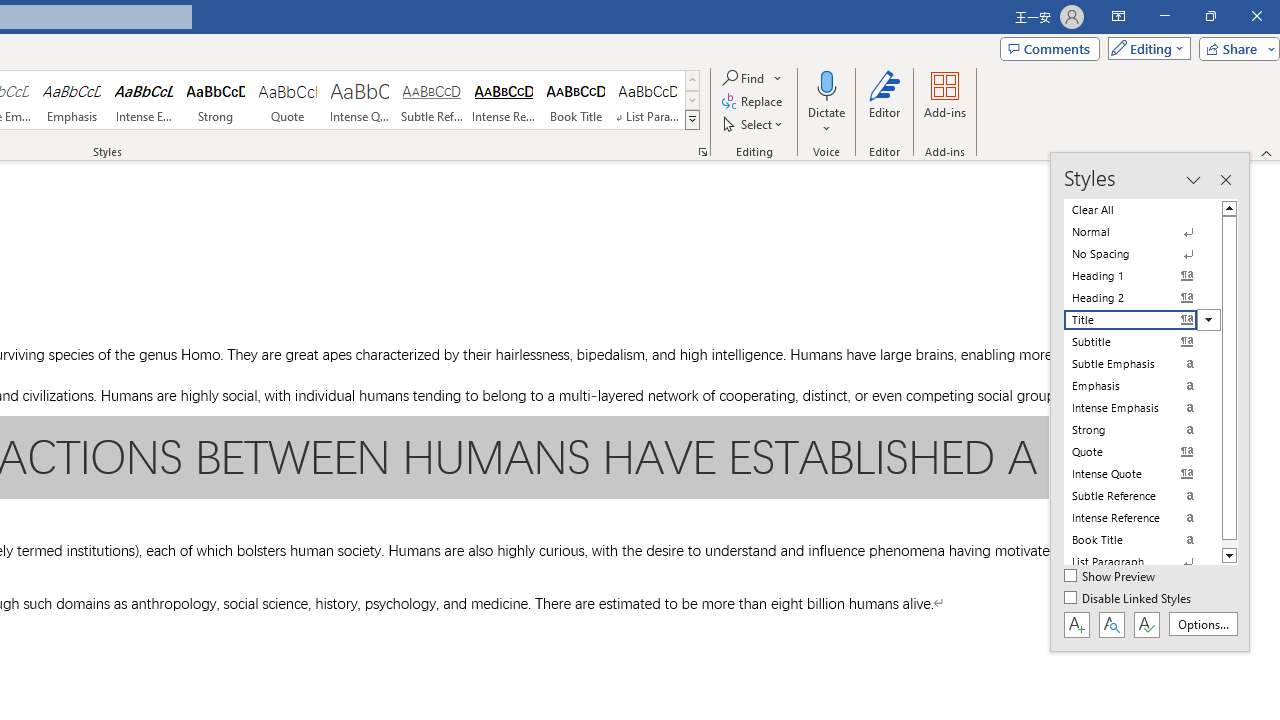  Describe the element at coordinates (1146, 624) in the screenshot. I see `Class: NetUIButton` at that location.